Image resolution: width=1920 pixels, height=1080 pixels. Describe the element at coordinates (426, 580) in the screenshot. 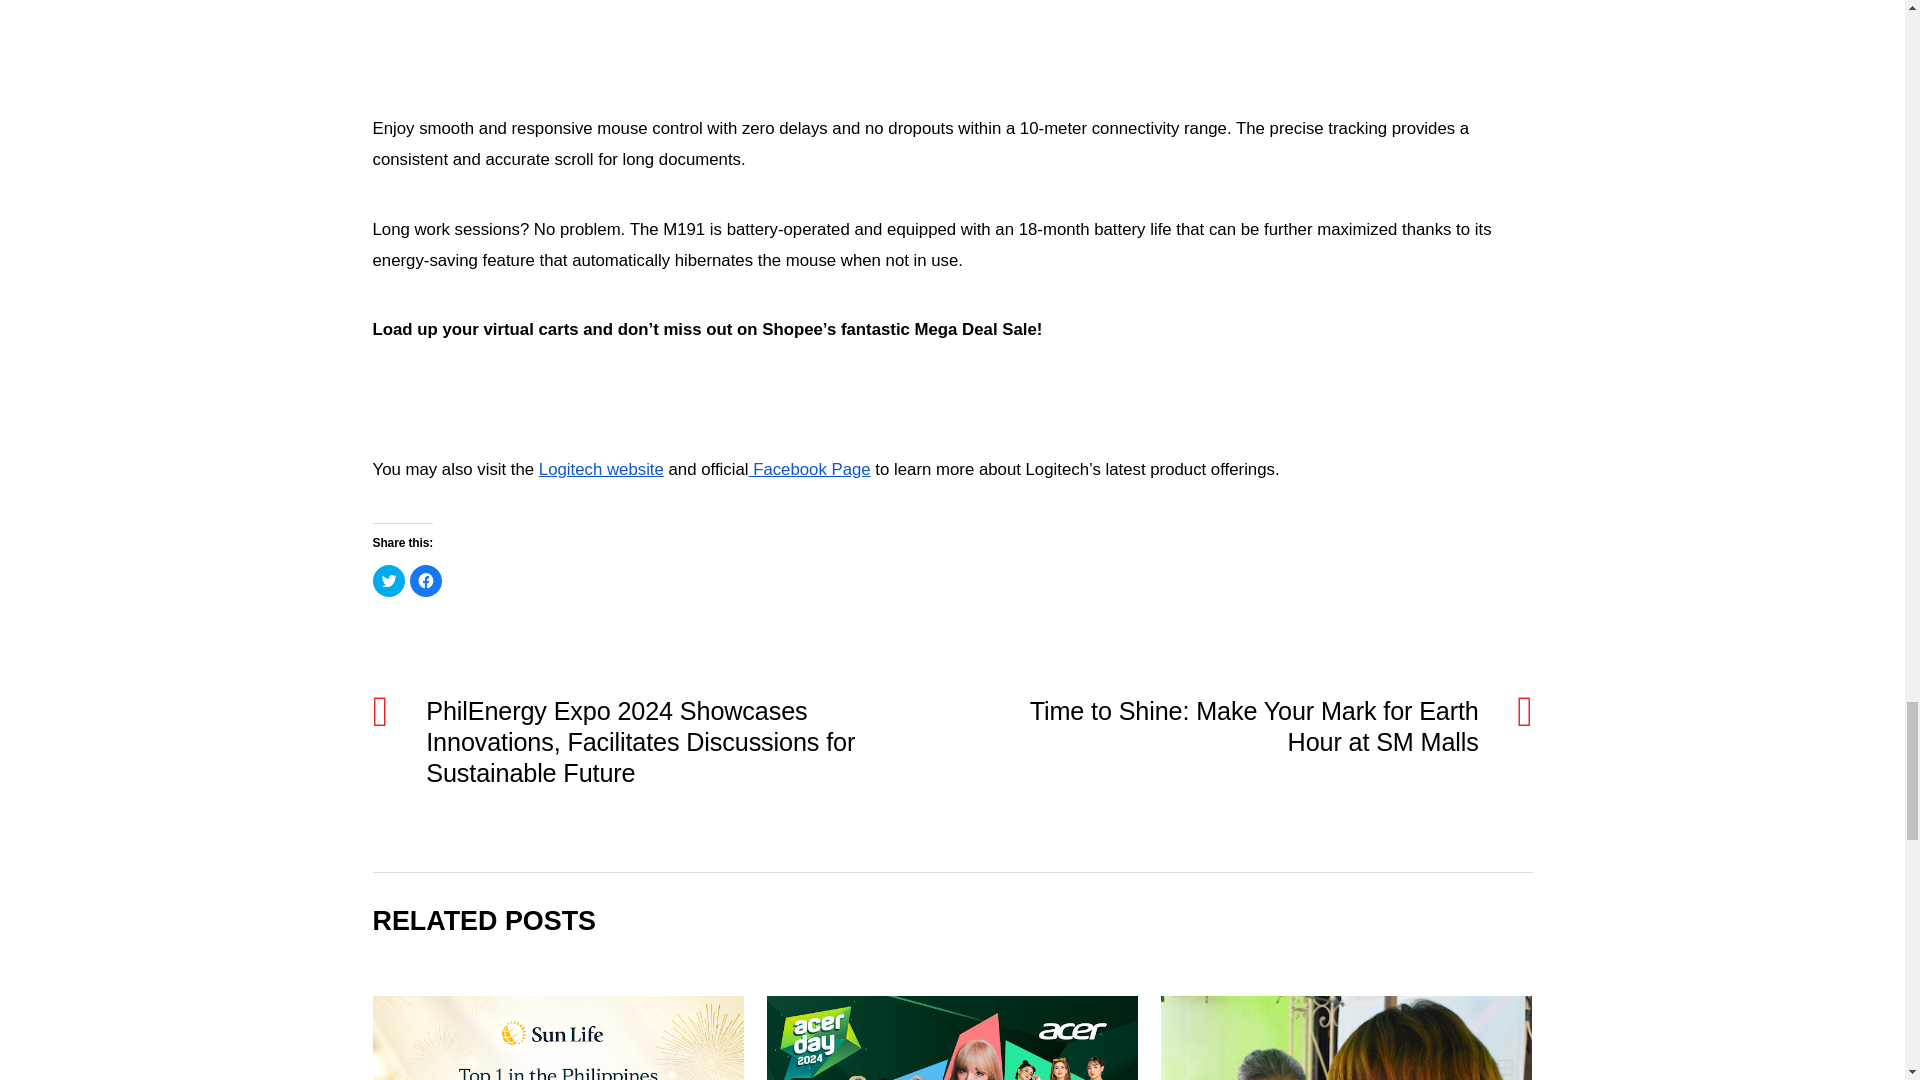

I see `Click to share on Facebook` at that location.